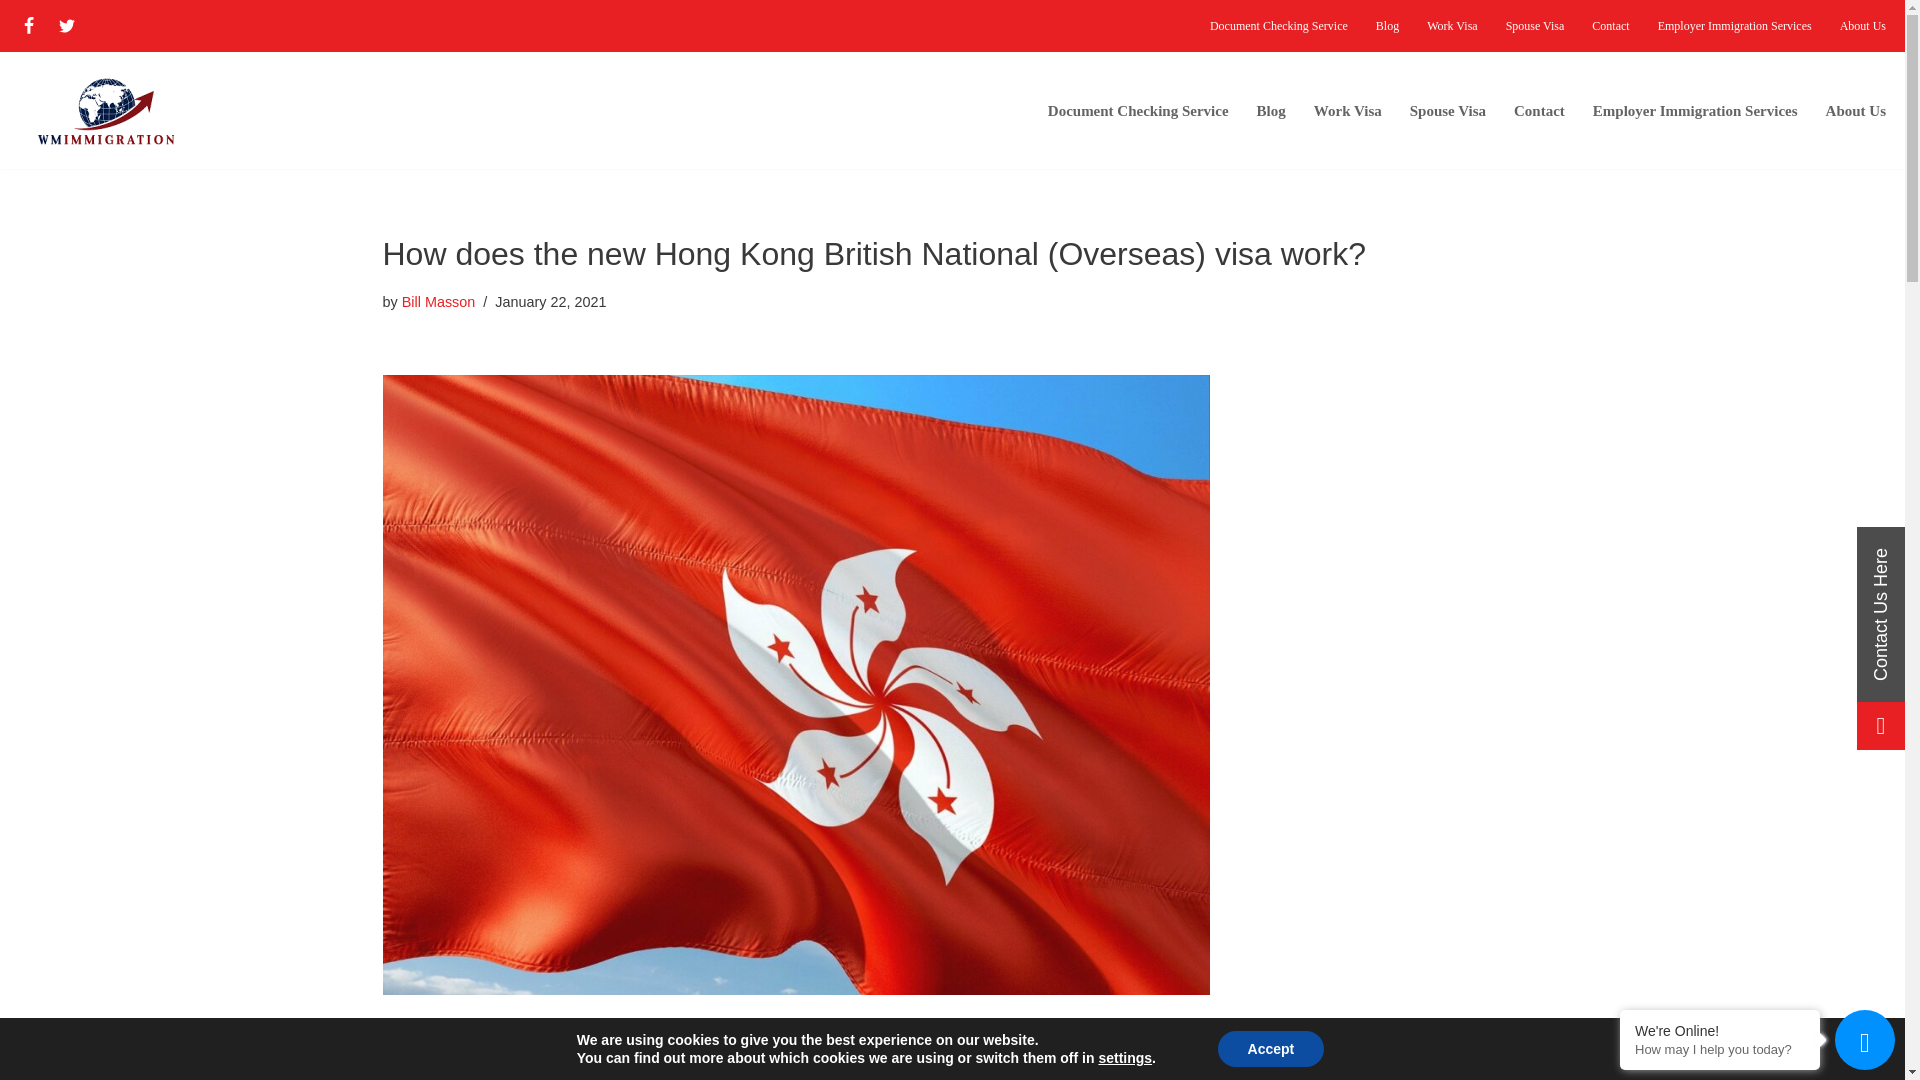 This screenshot has width=1920, height=1080. What do you see at coordinates (1610, 26) in the screenshot?
I see `Contact` at bounding box center [1610, 26].